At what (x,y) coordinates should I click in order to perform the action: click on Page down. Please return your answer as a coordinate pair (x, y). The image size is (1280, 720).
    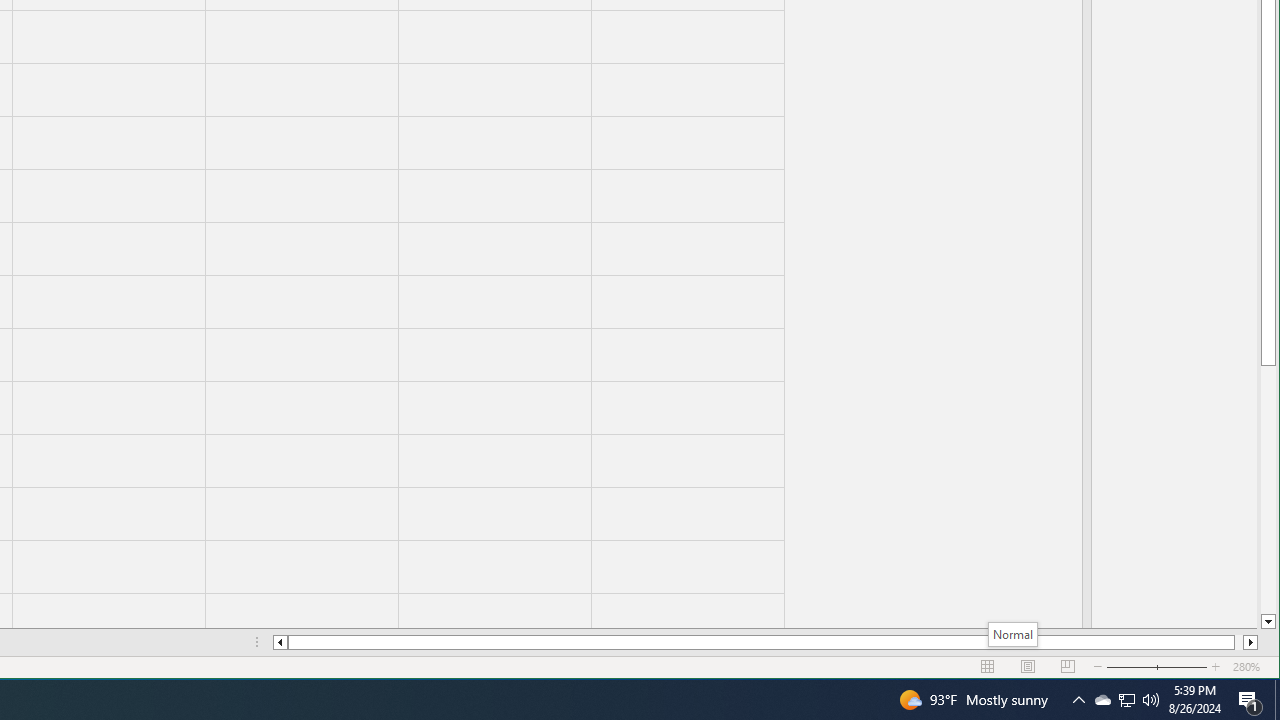
    Looking at the image, I should click on (1268, 490).